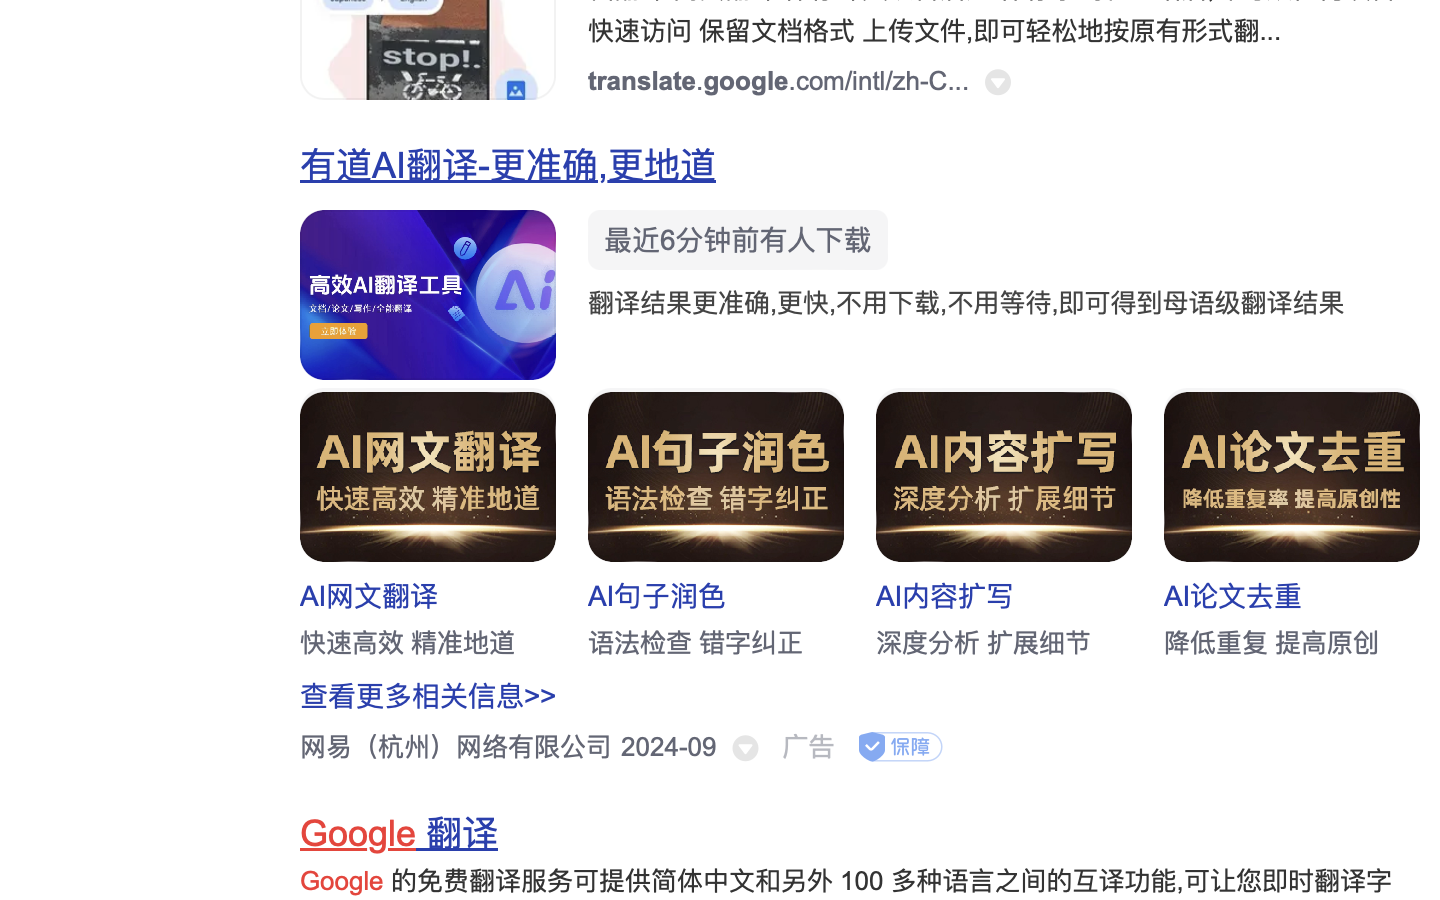  I want to click on , so click(746, 749).